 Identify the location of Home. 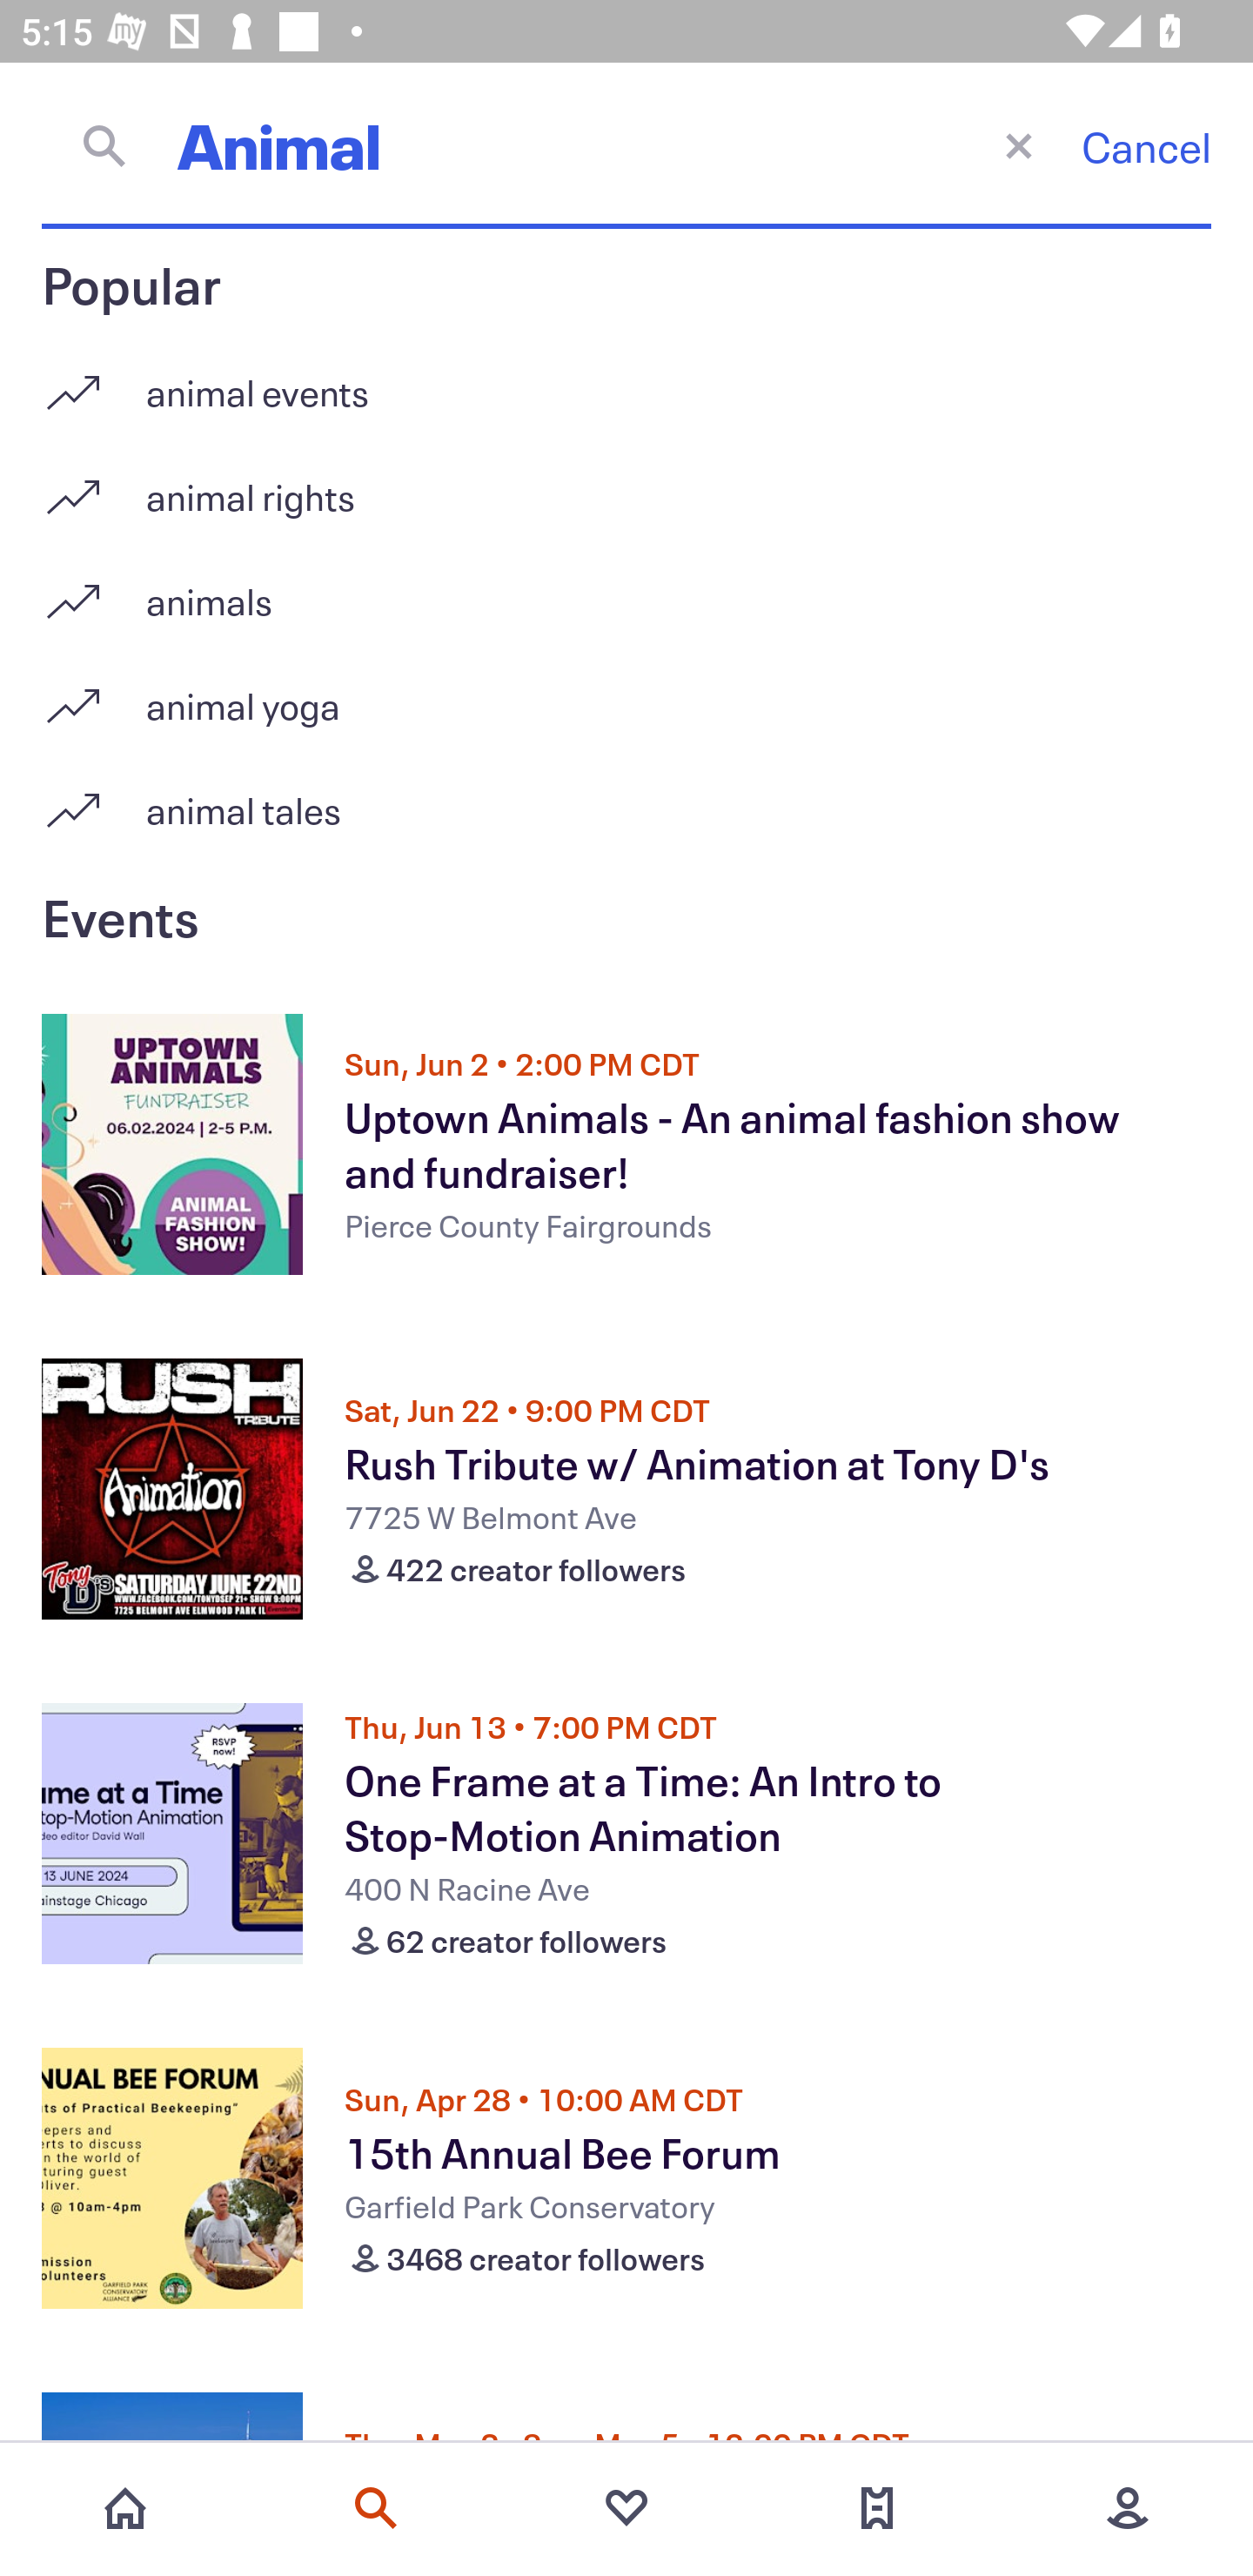
(125, 2508).